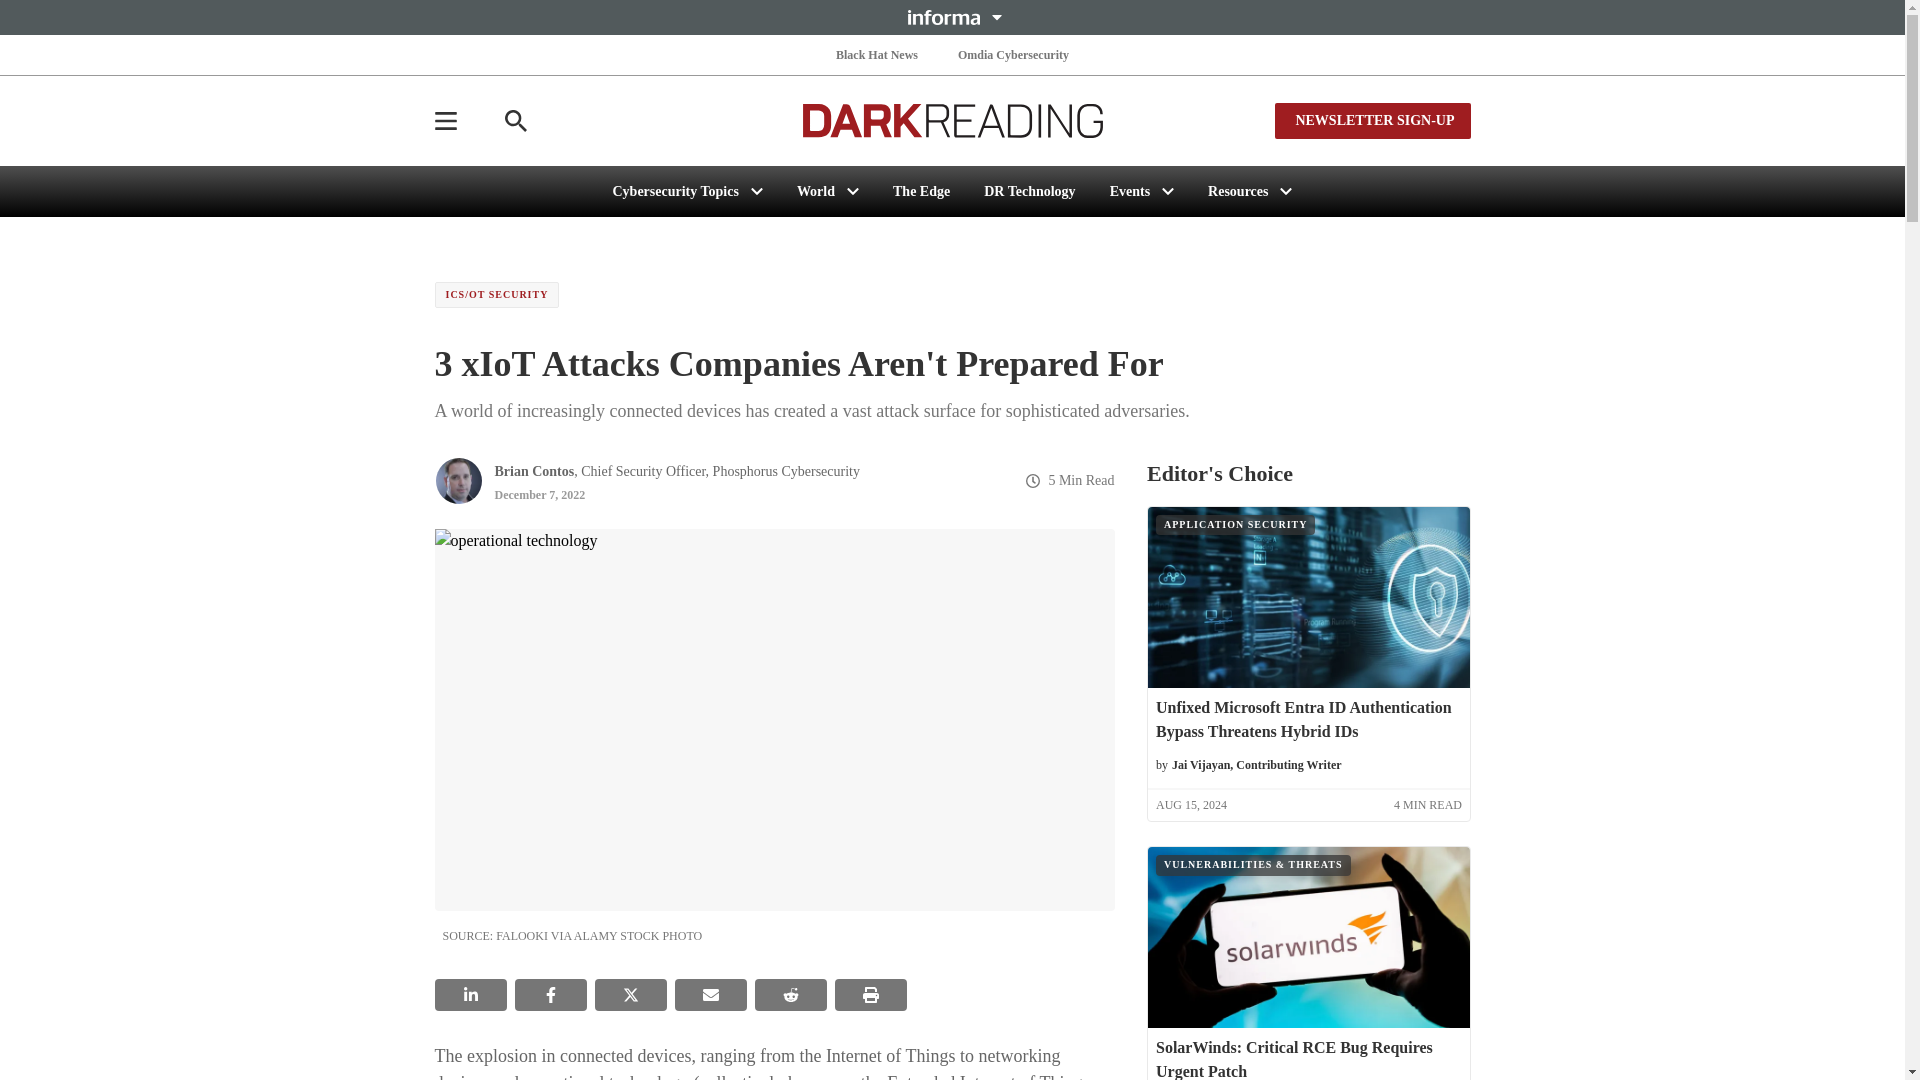 The width and height of the screenshot is (1920, 1080). I want to click on Dark Reading Logo, so click(952, 120).